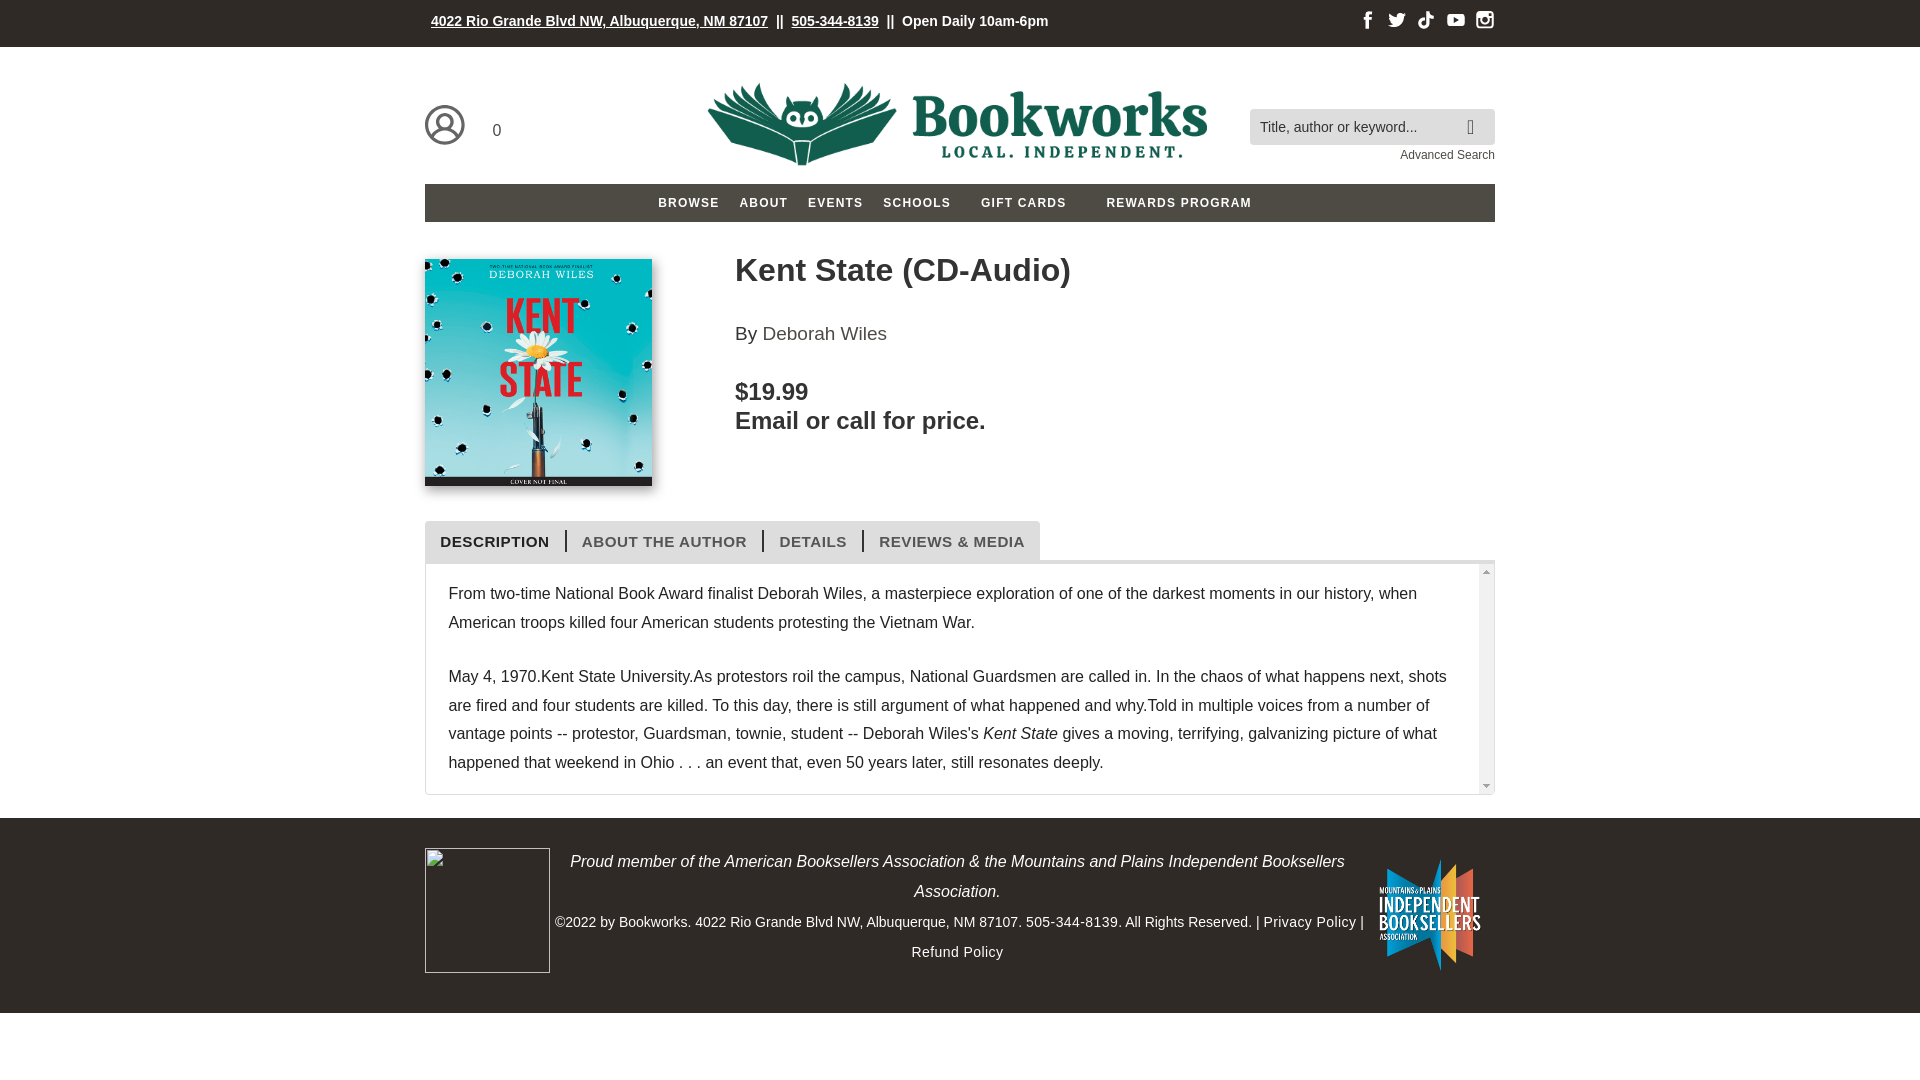 The image size is (1920, 1080). What do you see at coordinates (764, 202) in the screenshot?
I see `ABOUT` at bounding box center [764, 202].